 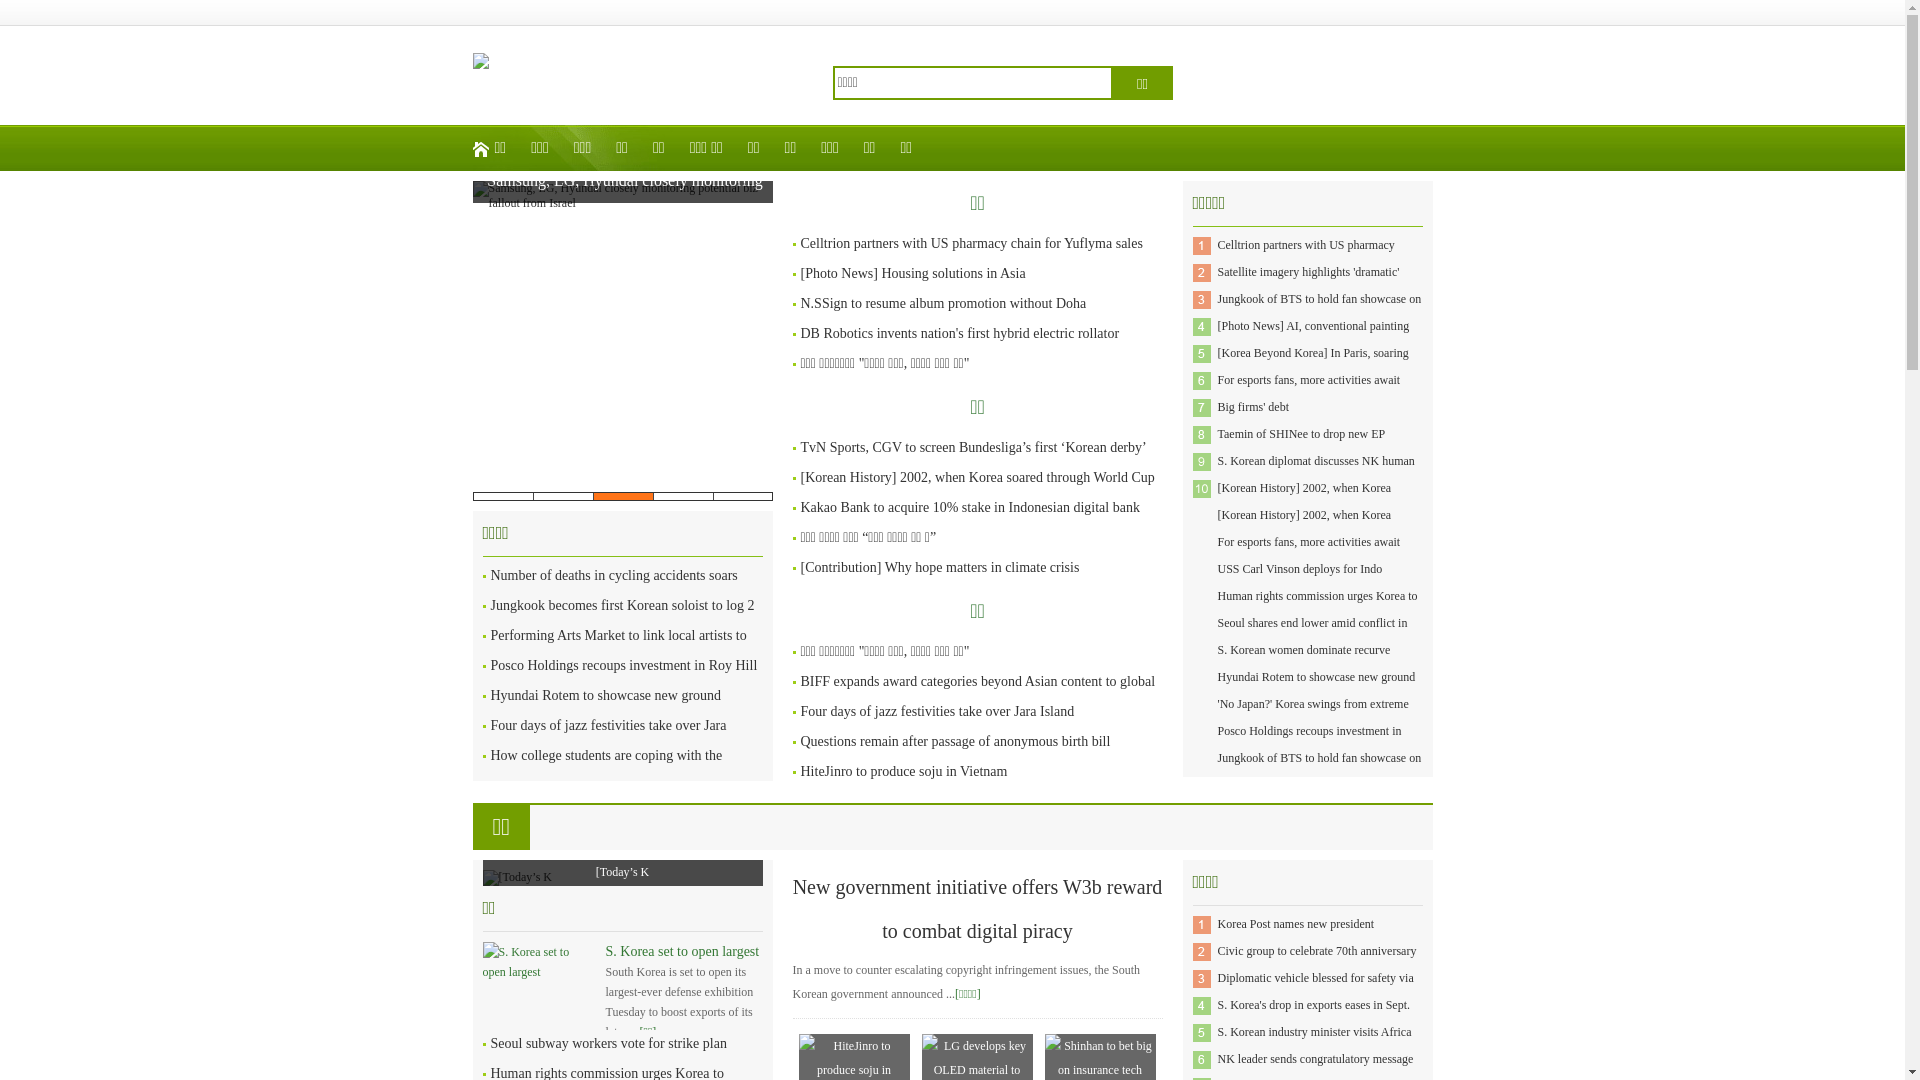 I want to click on [Korean History] 2002, when Korea soared through World Cup, so click(x=1305, y=528).